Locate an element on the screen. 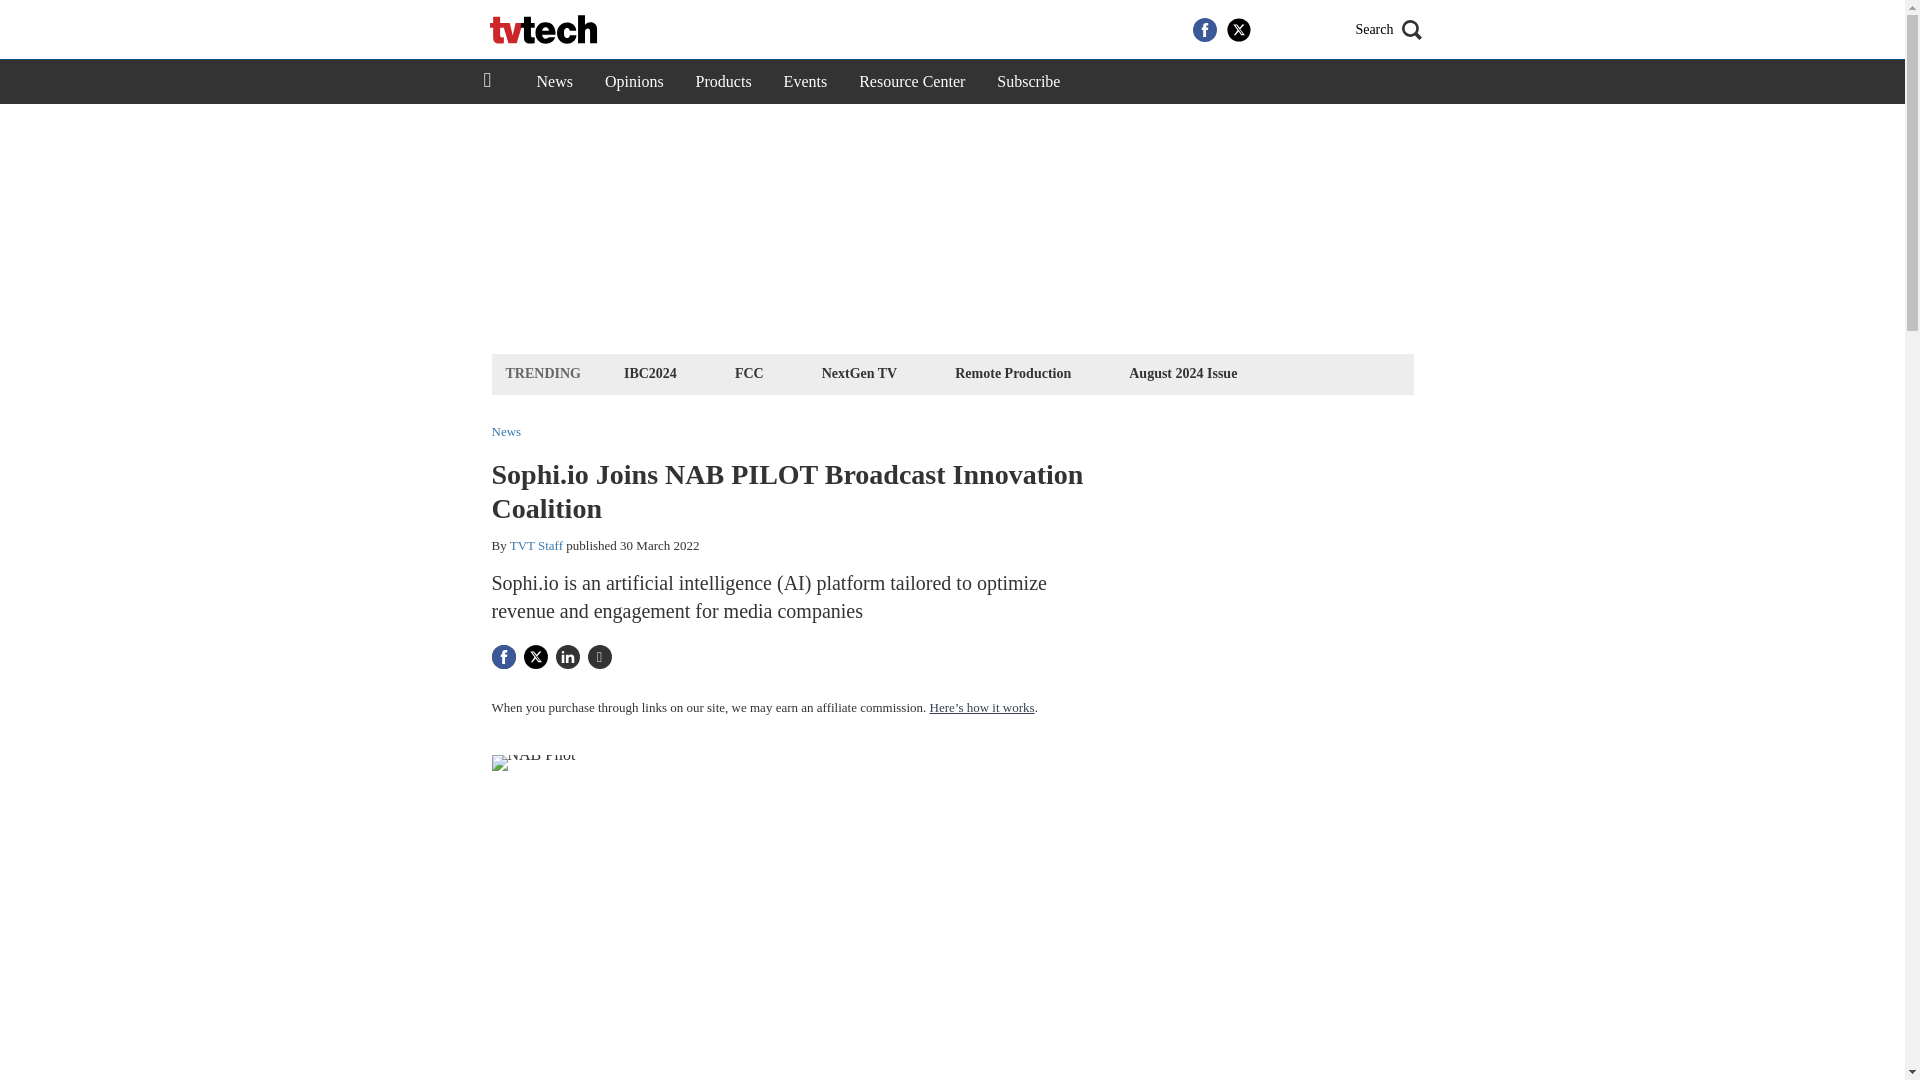  Products is located at coordinates (724, 82).